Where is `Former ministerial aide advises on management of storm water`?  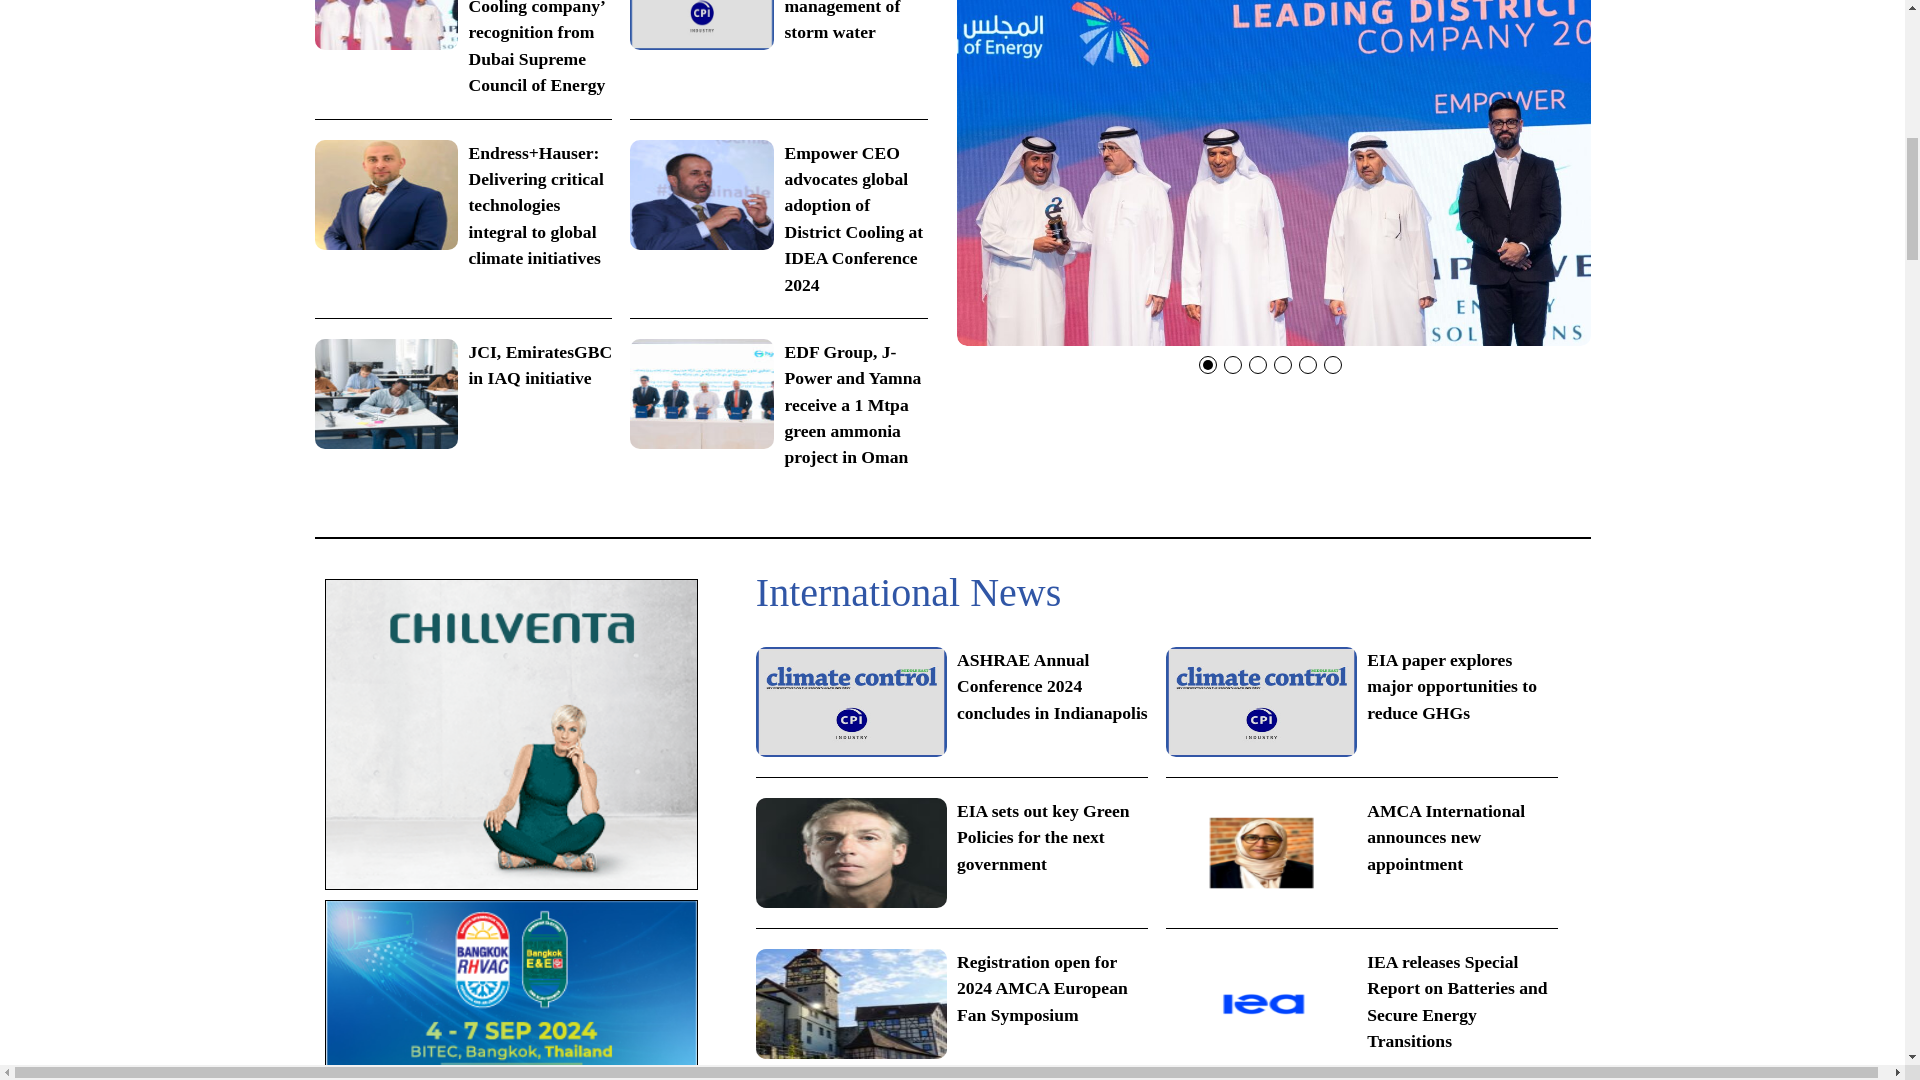 Former ministerial aide advises on management of storm water is located at coordinates (778, 24).